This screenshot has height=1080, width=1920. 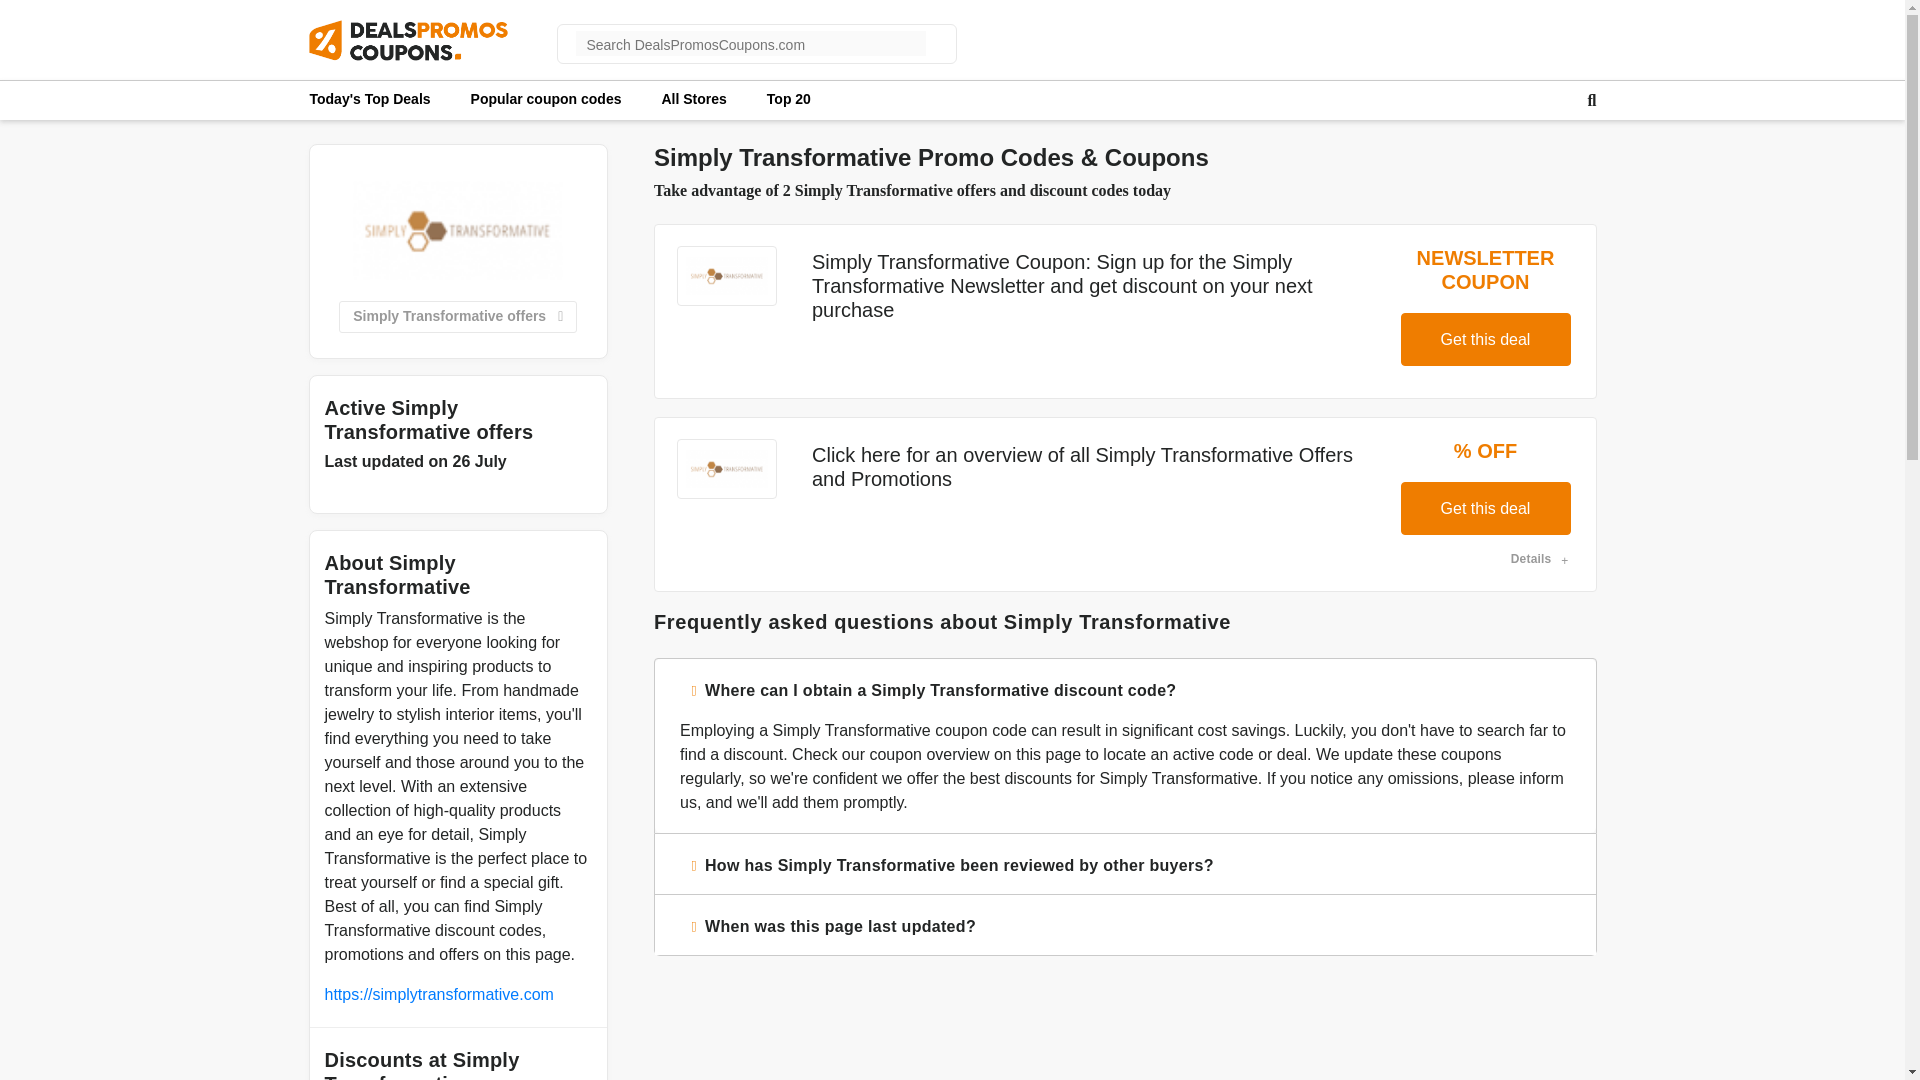 I want to click on Simply Transformative logo, so click(x=458, y=230).